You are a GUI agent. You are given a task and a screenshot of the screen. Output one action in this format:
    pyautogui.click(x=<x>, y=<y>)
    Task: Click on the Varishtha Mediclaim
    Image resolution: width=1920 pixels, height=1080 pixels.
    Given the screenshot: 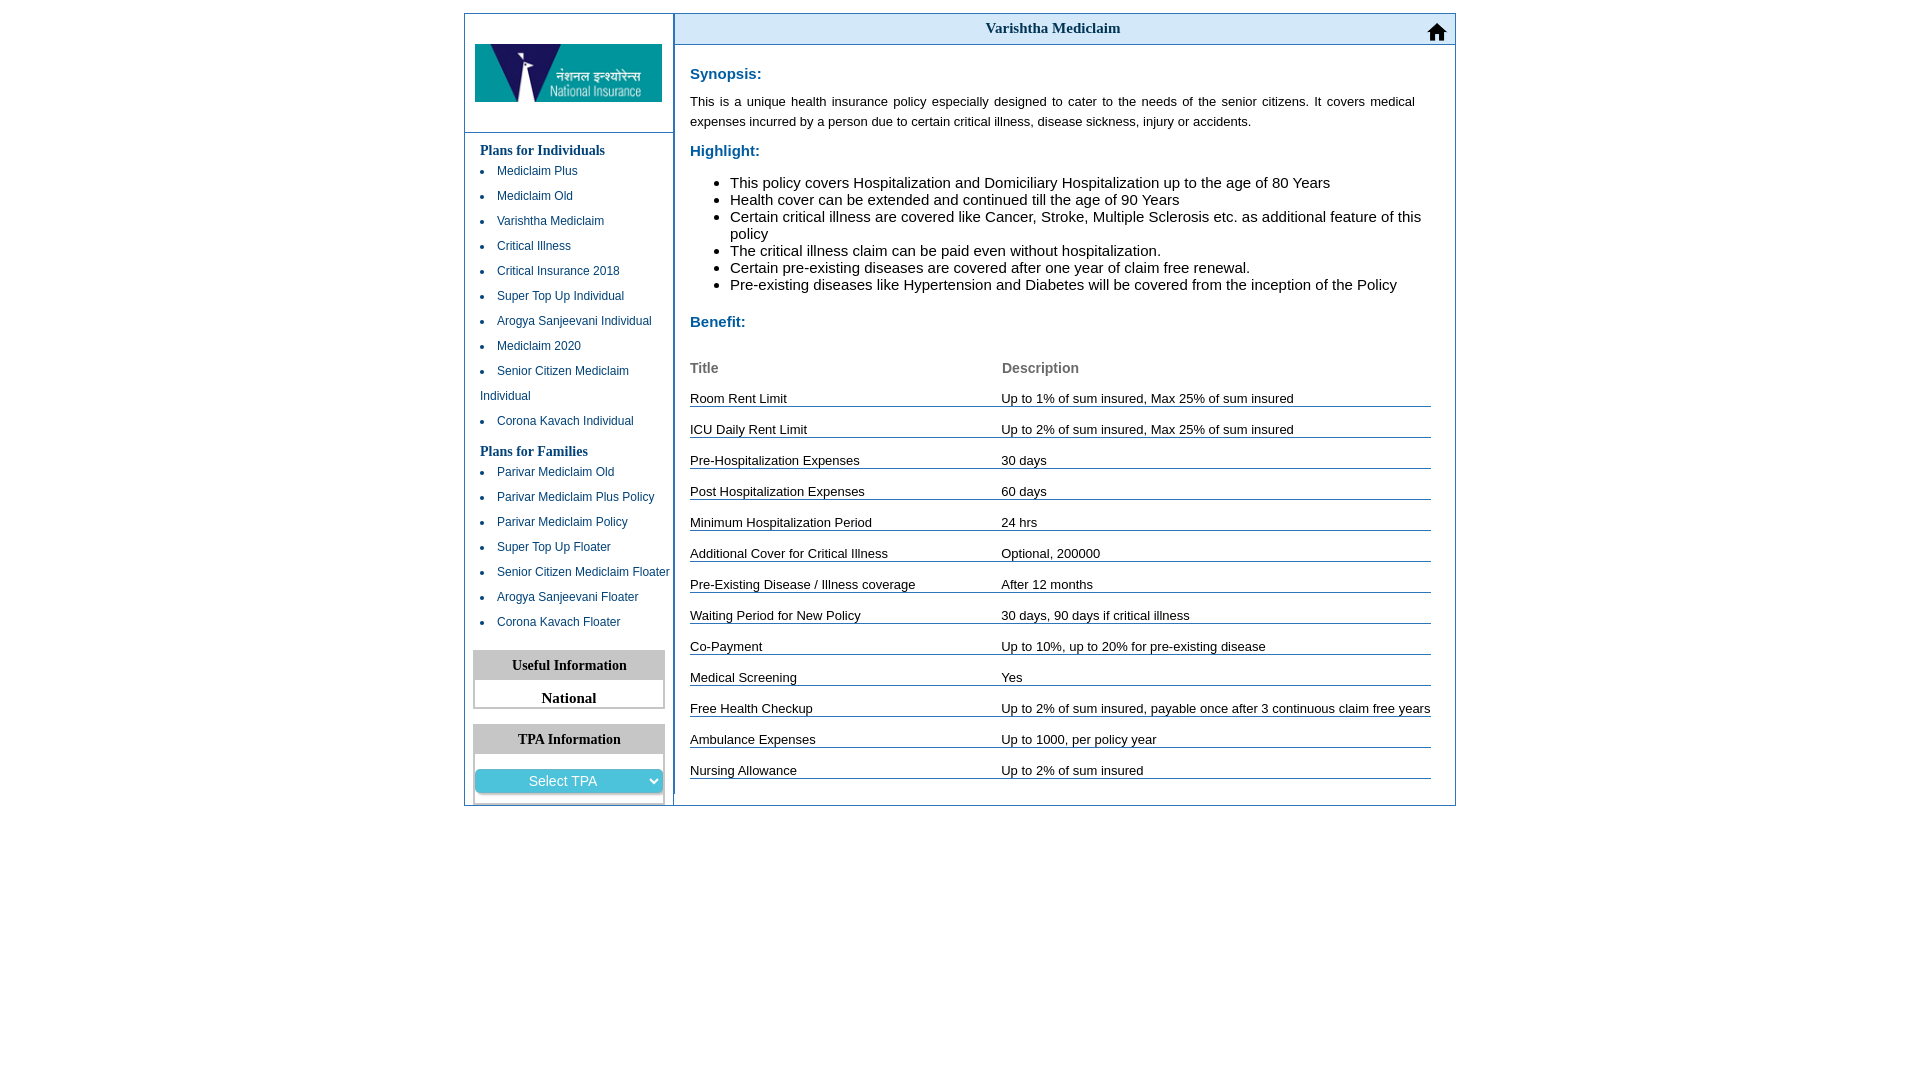 What is the action you would take?
    pyautogui.click(x=568, y=222)
    